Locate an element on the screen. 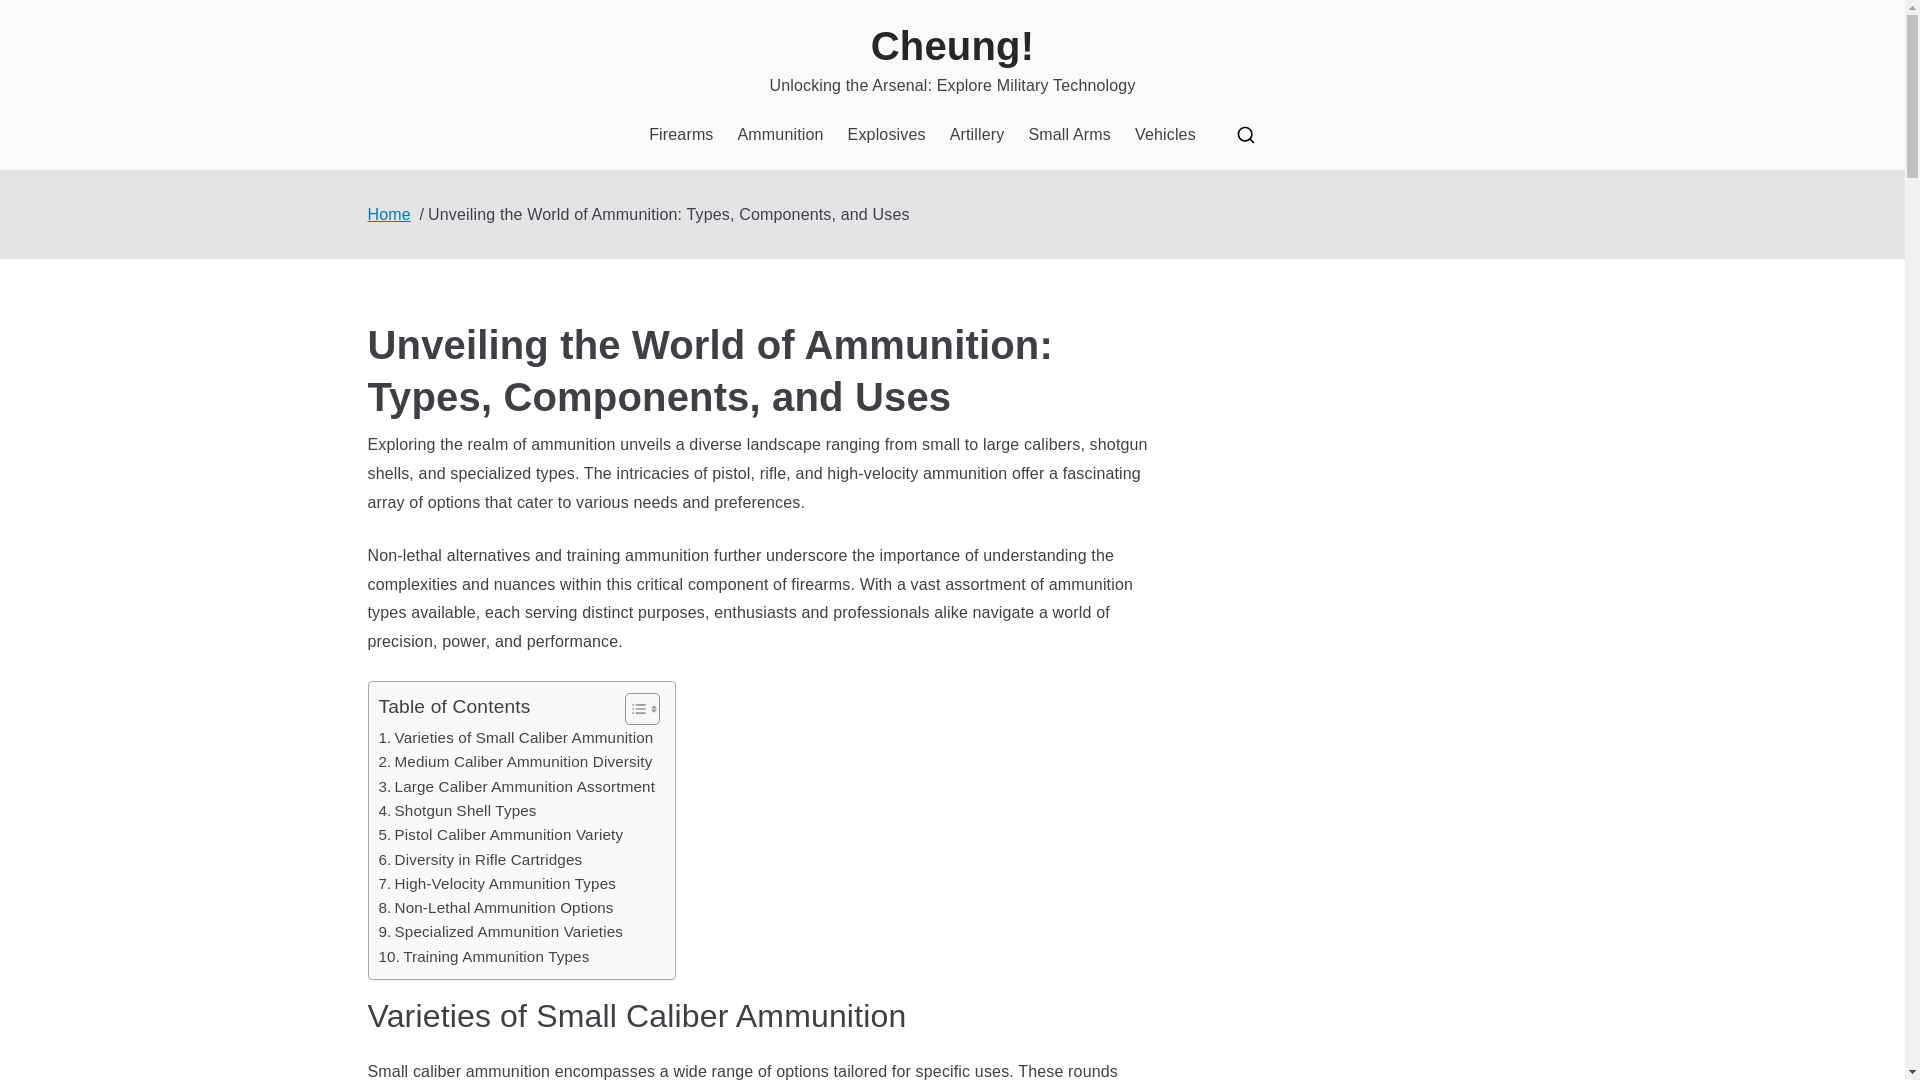 Image resolution: width=1920 pixels, height=1080 pixels. Vehicles is located at coordinates (1165, 135).